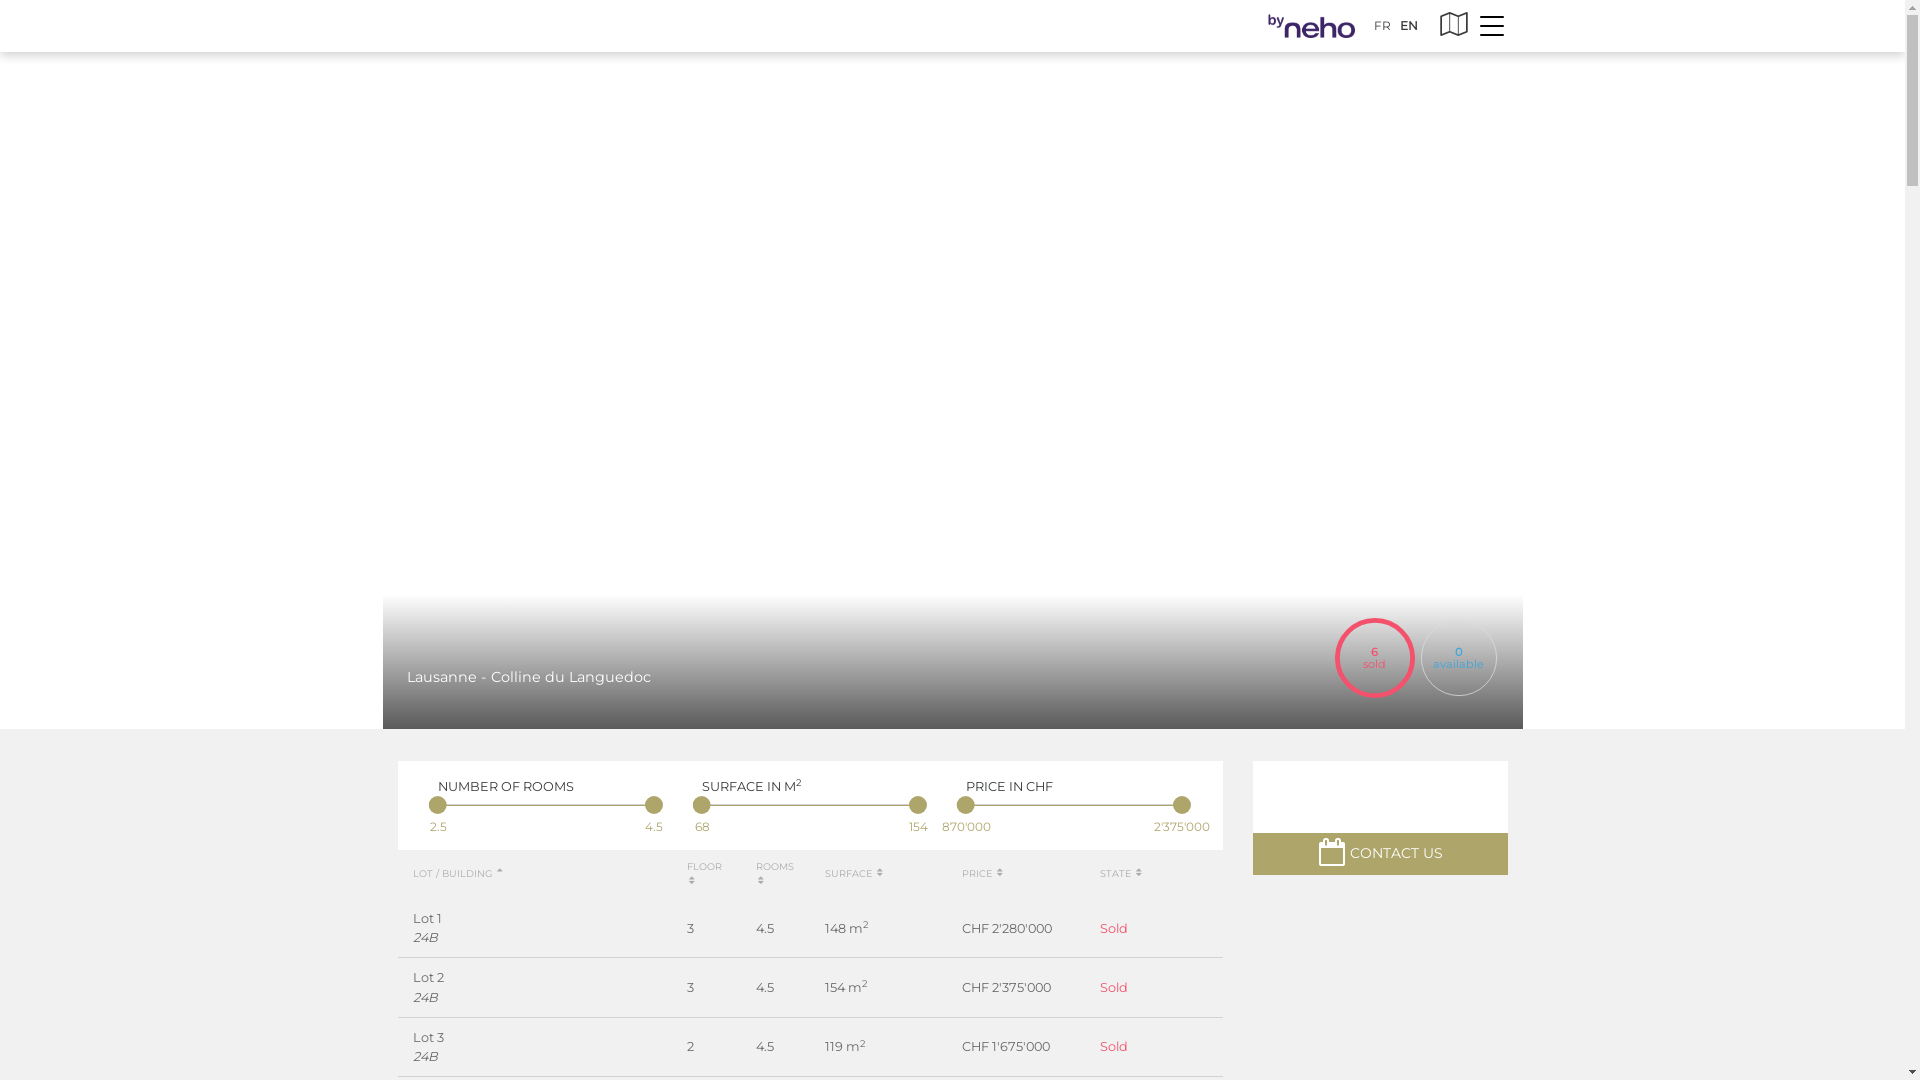  I want to click on Lot 1
24B
3
4.5
148 m2
CHF 2'280'000
Sold, so click(810, 928).